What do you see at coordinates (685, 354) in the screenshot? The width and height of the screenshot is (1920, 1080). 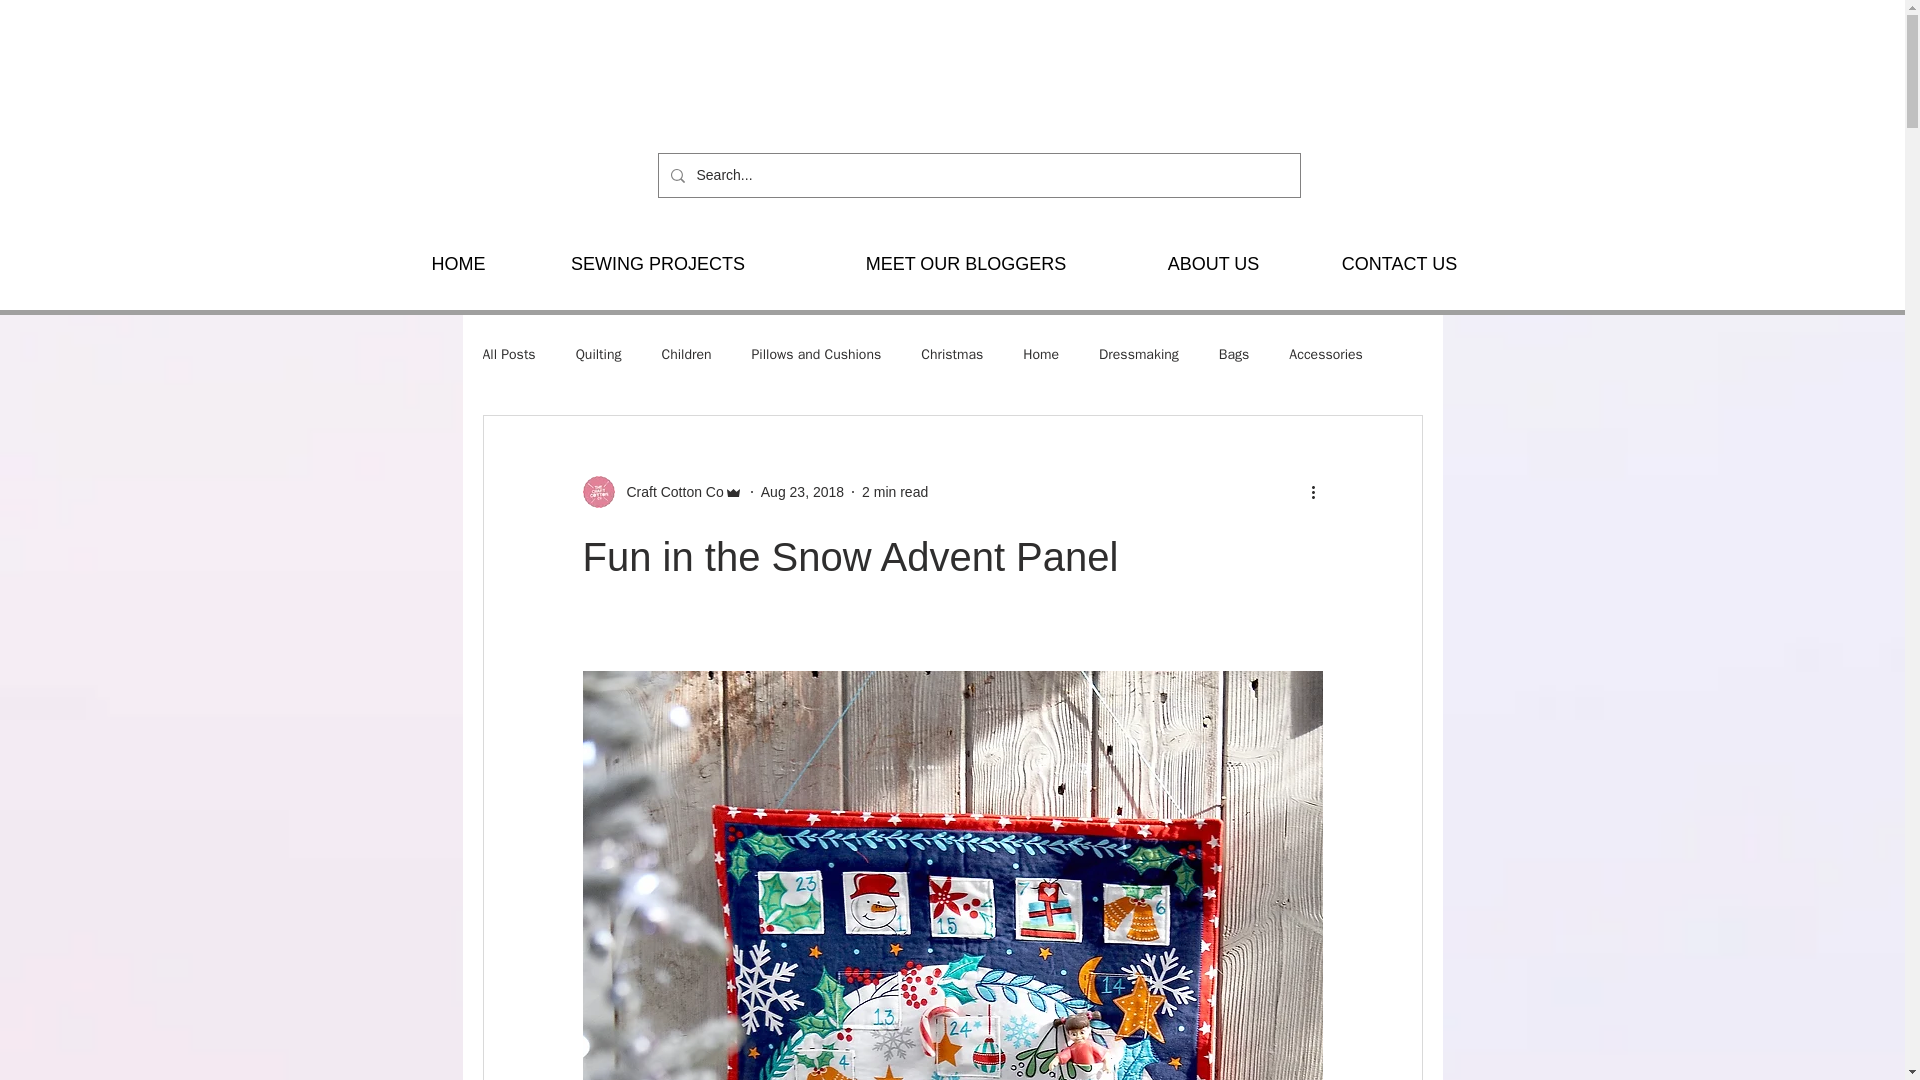 I see `Children` at bounding box center [685, 354].